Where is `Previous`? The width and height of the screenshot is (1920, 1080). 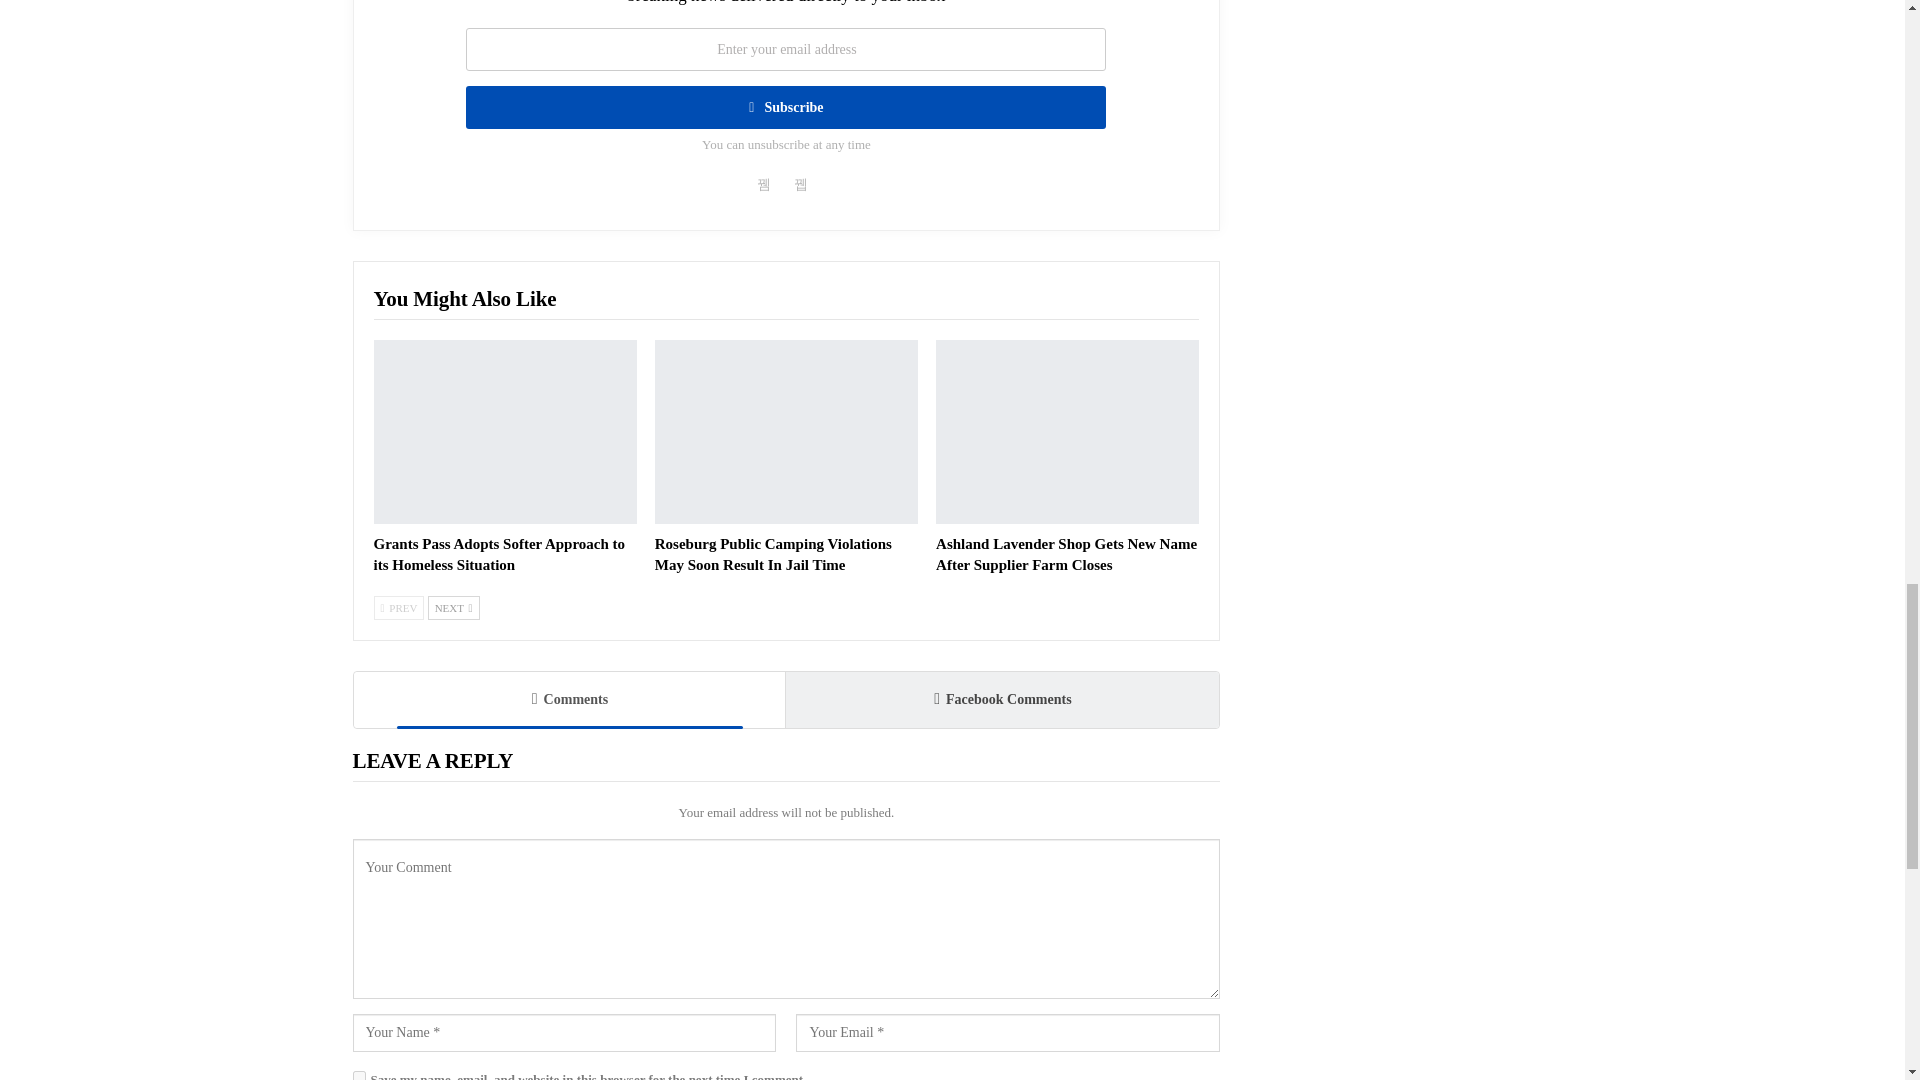
Previous is located at coordinates (399, 608).